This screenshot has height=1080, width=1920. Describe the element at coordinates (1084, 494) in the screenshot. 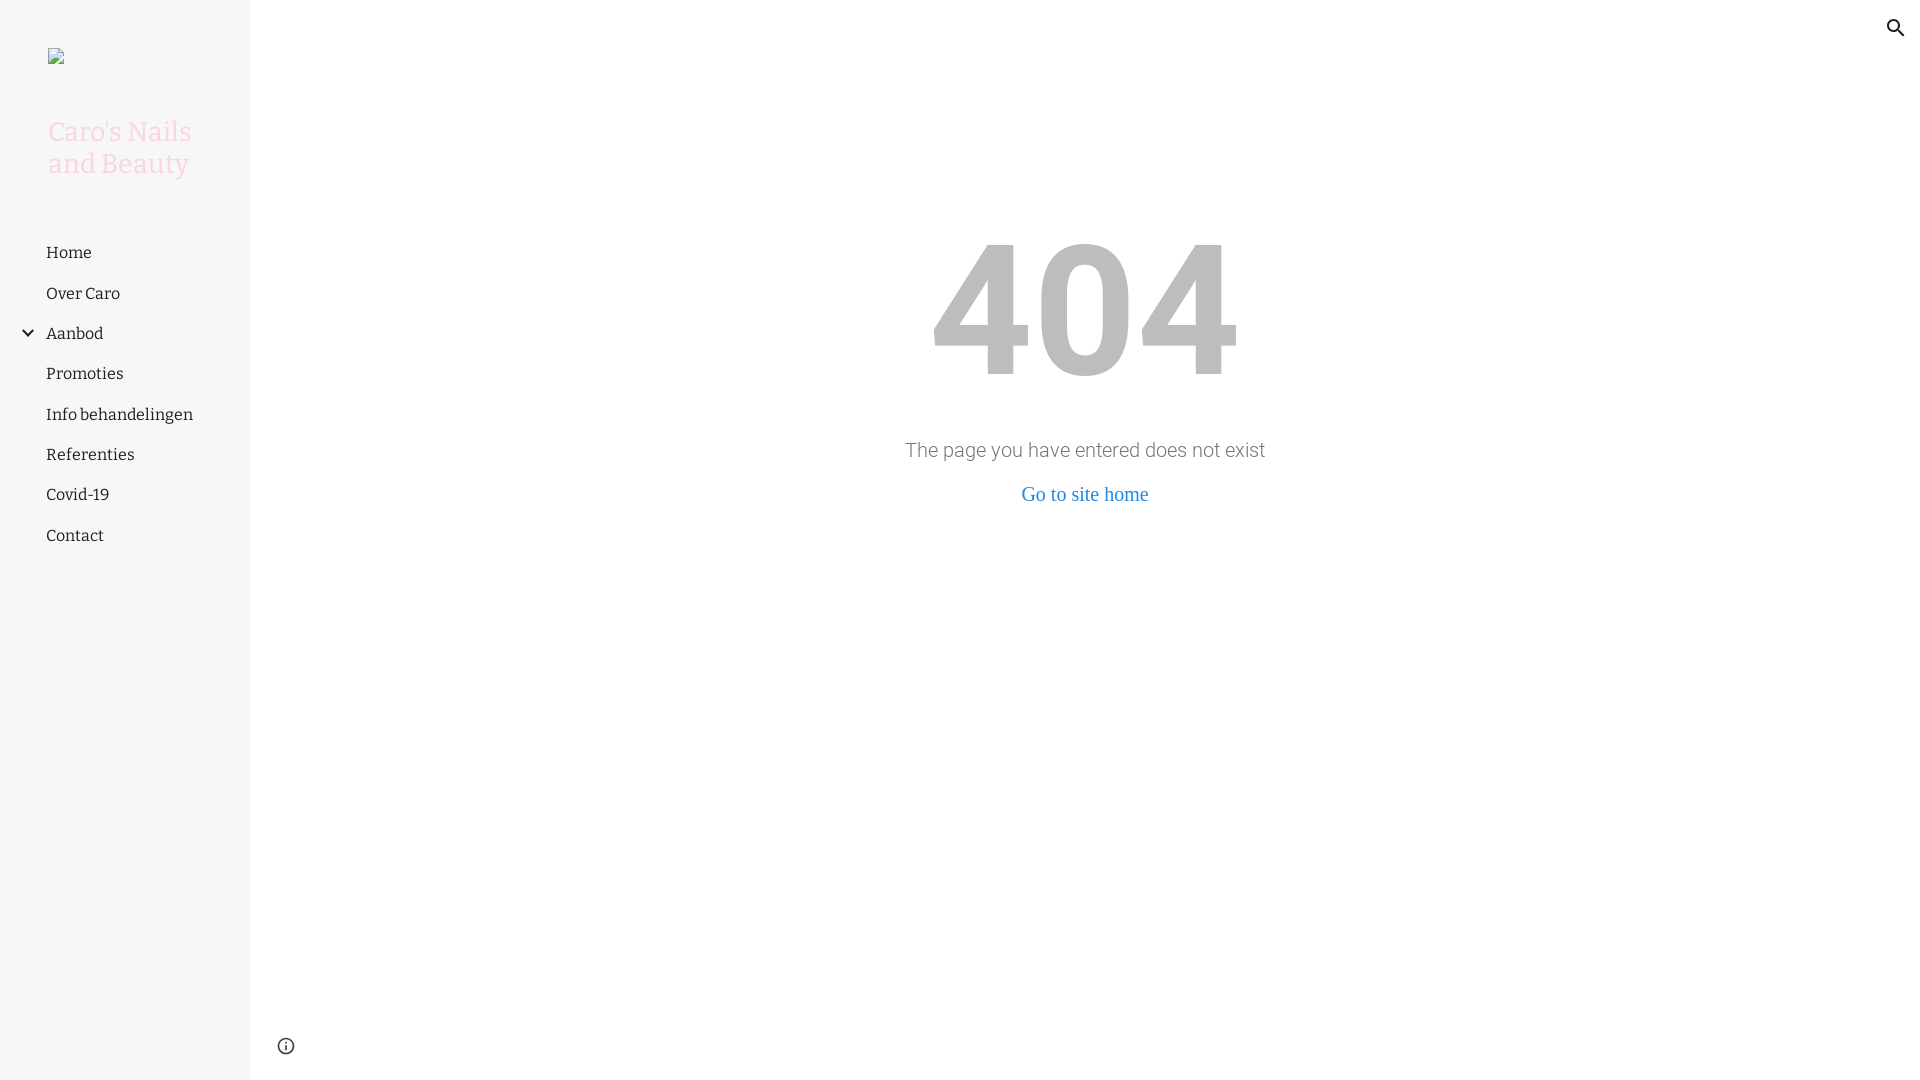

I see `Go to site home` at that location.